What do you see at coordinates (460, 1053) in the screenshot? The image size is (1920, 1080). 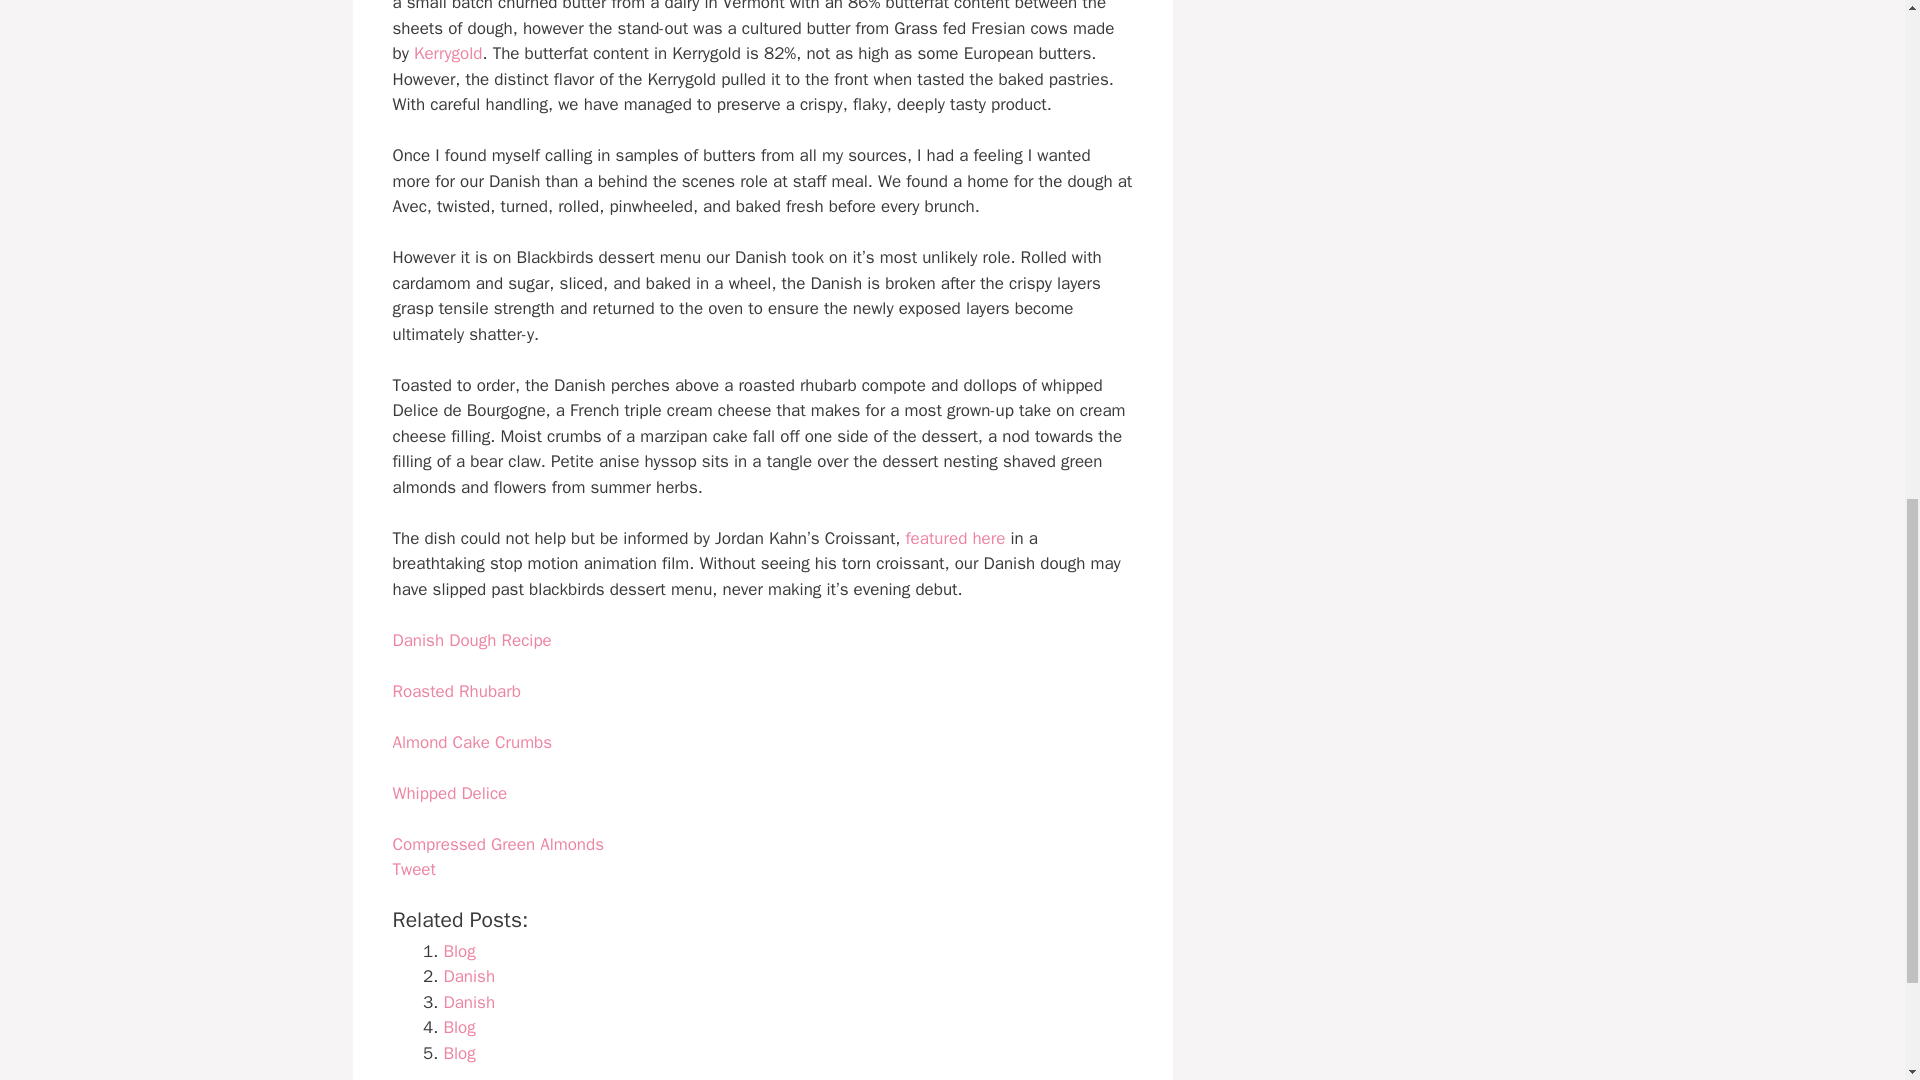 I see `Blog` at bounding box center [460, 1053].